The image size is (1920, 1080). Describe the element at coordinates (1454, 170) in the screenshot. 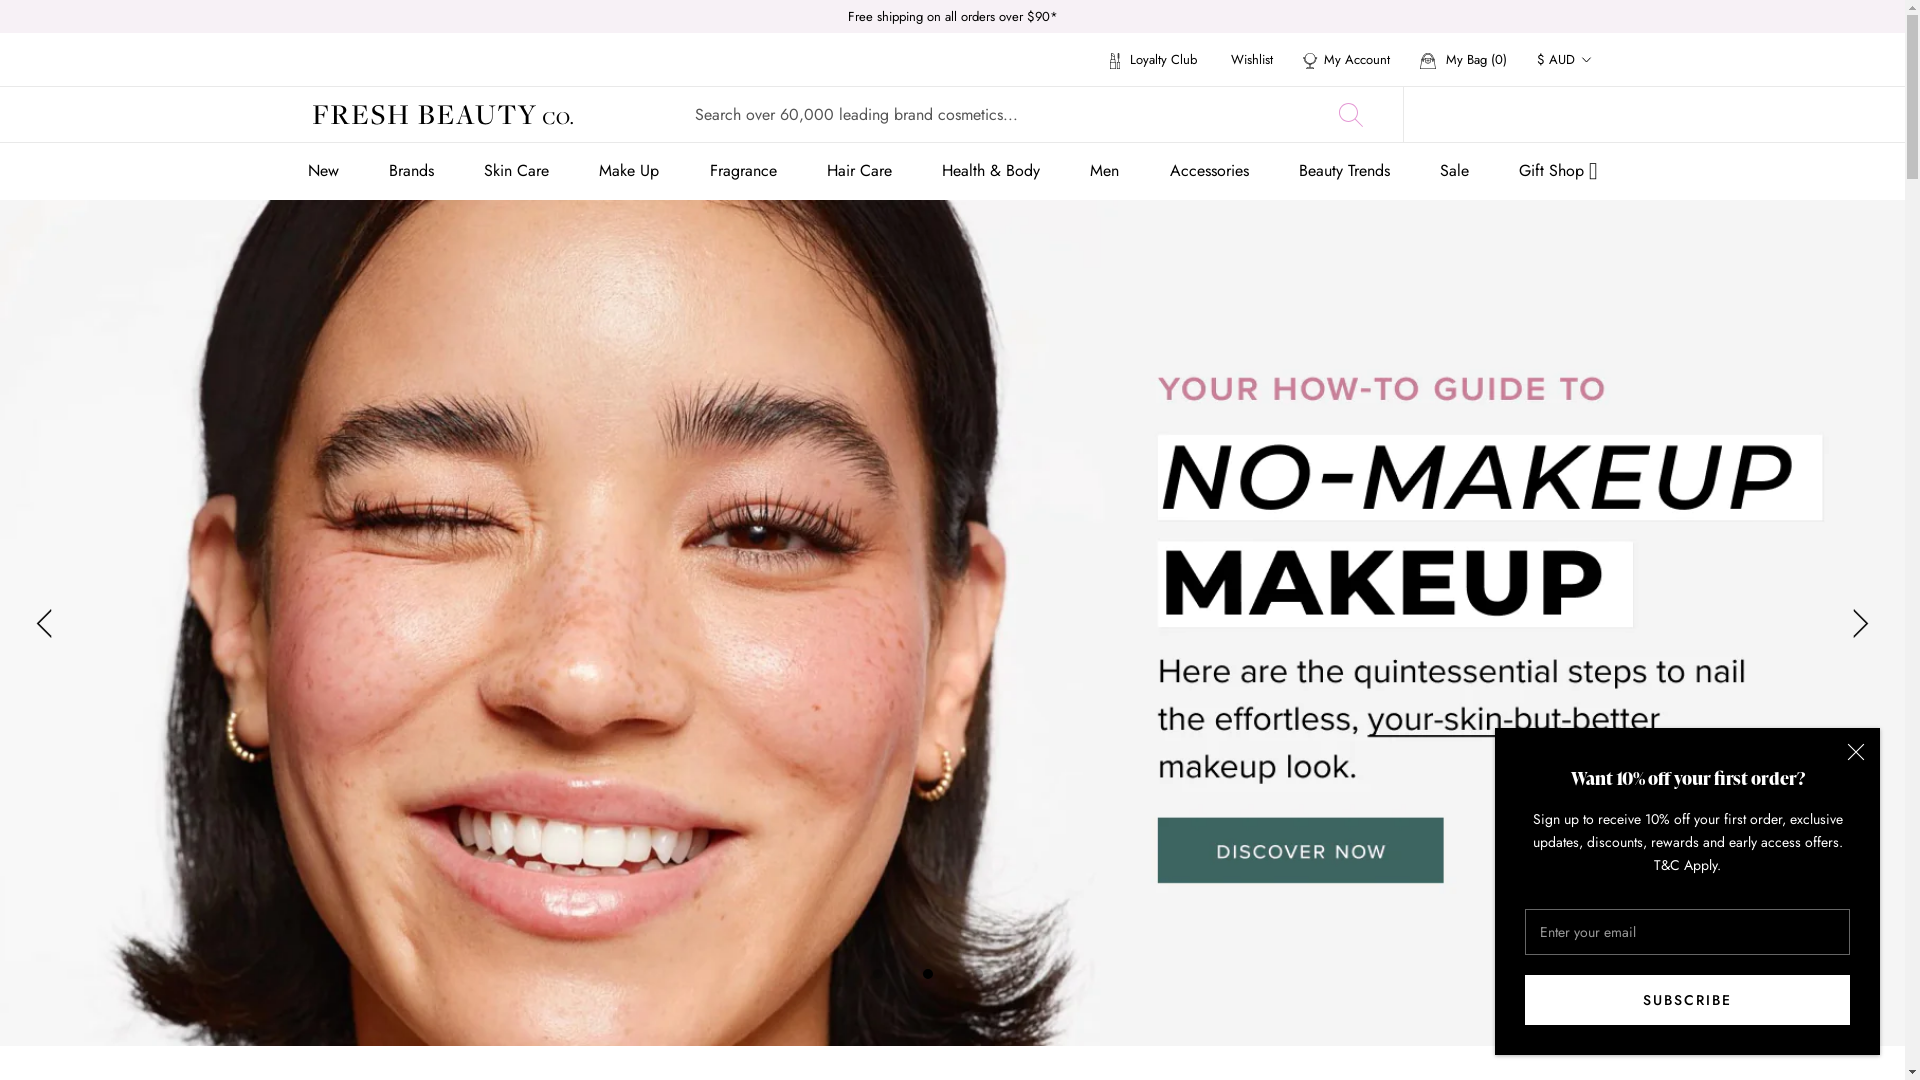

I see `Sale
Sale` at that location.